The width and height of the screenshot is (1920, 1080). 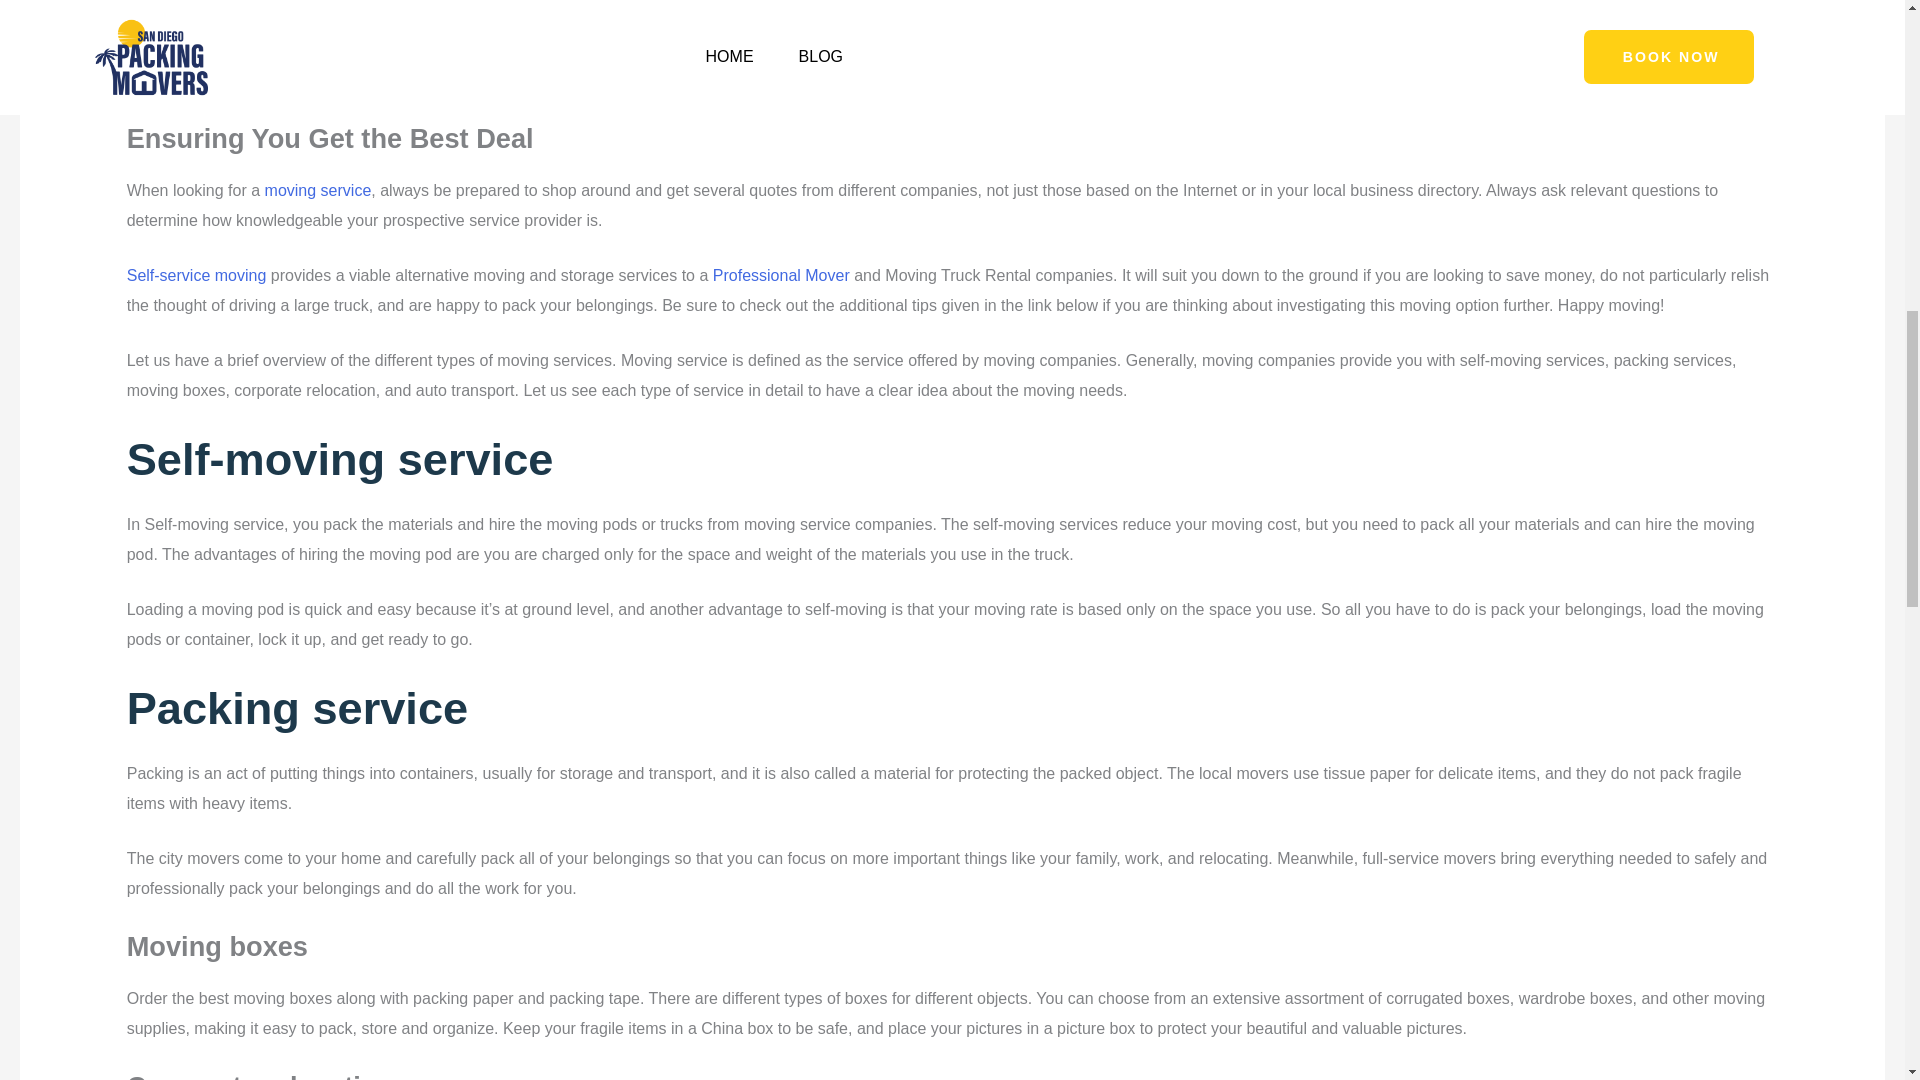 What do you see at coordinates (196, 275) in the screenshot?
I see `Self-service moving` at bounding box center [196, 275].